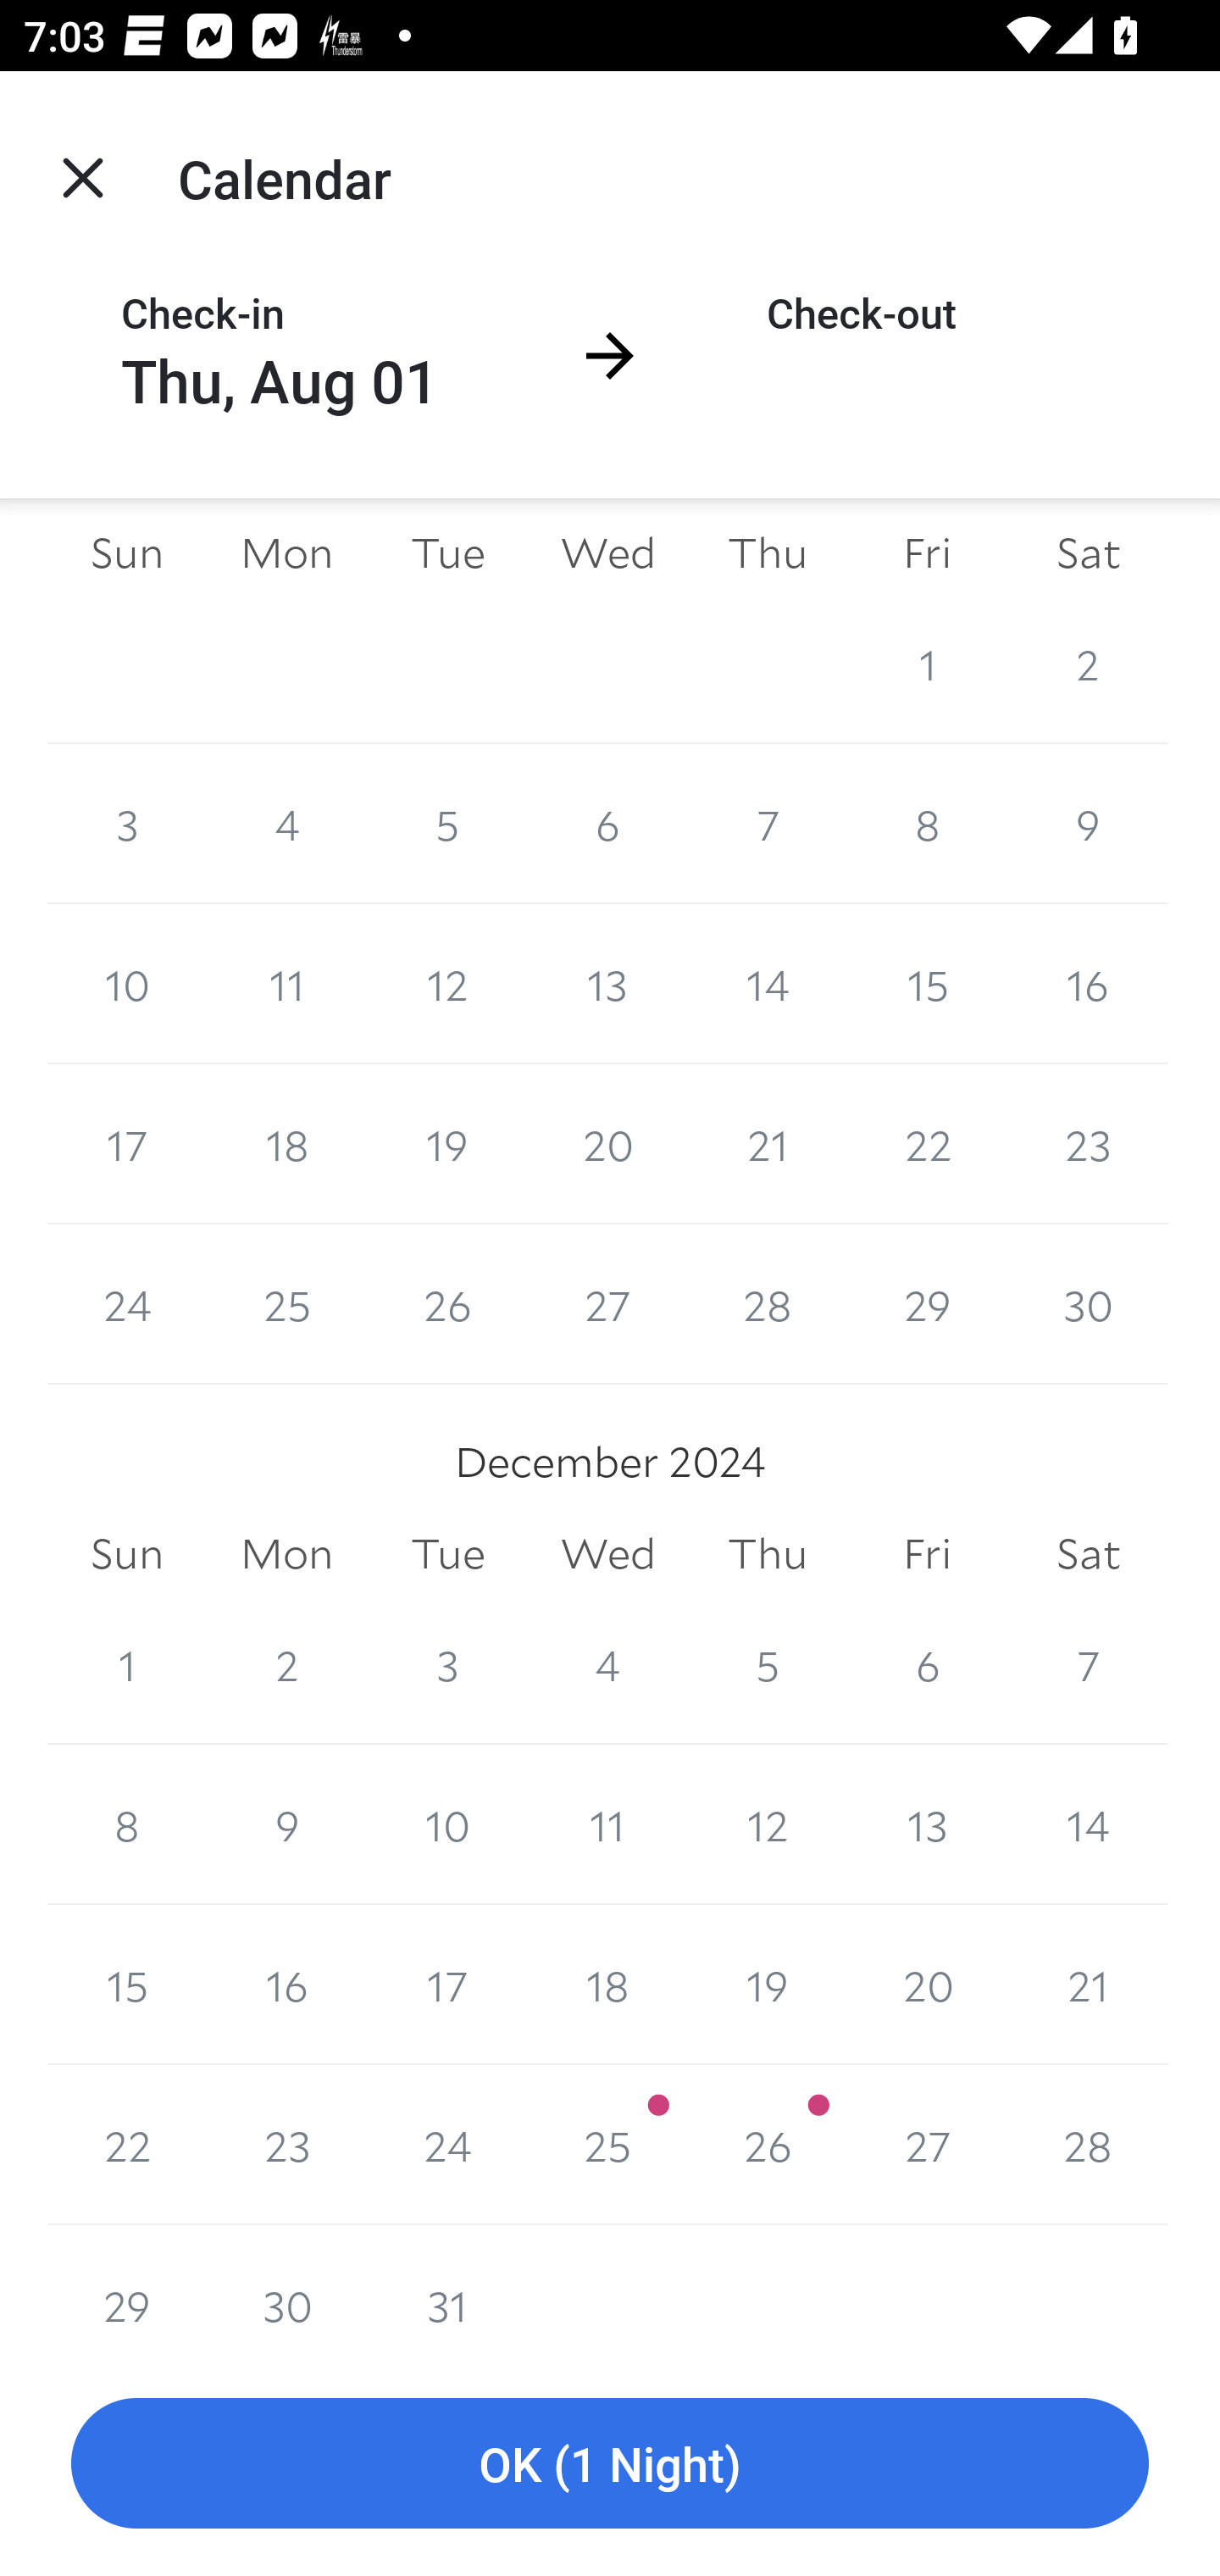  What do you see at coordinates (127, 1552) in the screenshot?
I see `Sun` at bounding box center [127, 1552].